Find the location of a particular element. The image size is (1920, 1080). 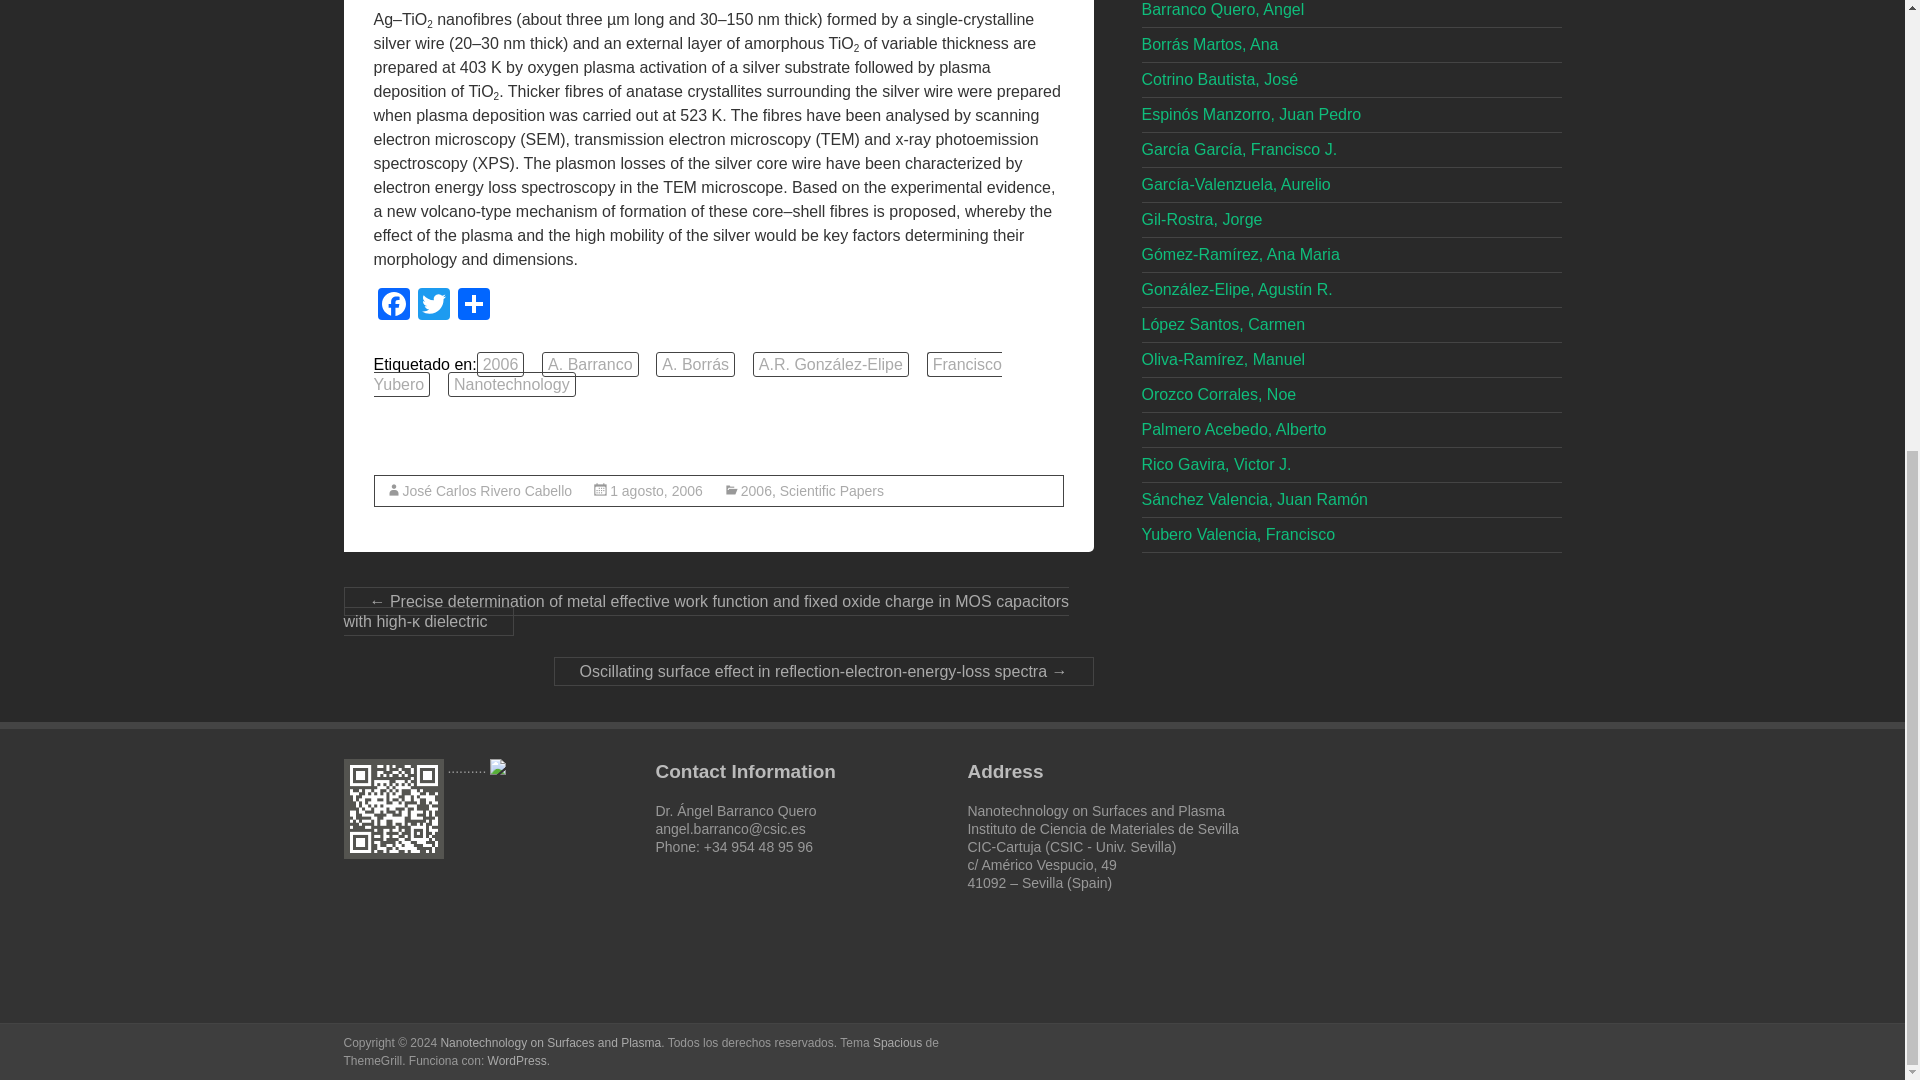

WordPress is located at coordinates (517, 1061).